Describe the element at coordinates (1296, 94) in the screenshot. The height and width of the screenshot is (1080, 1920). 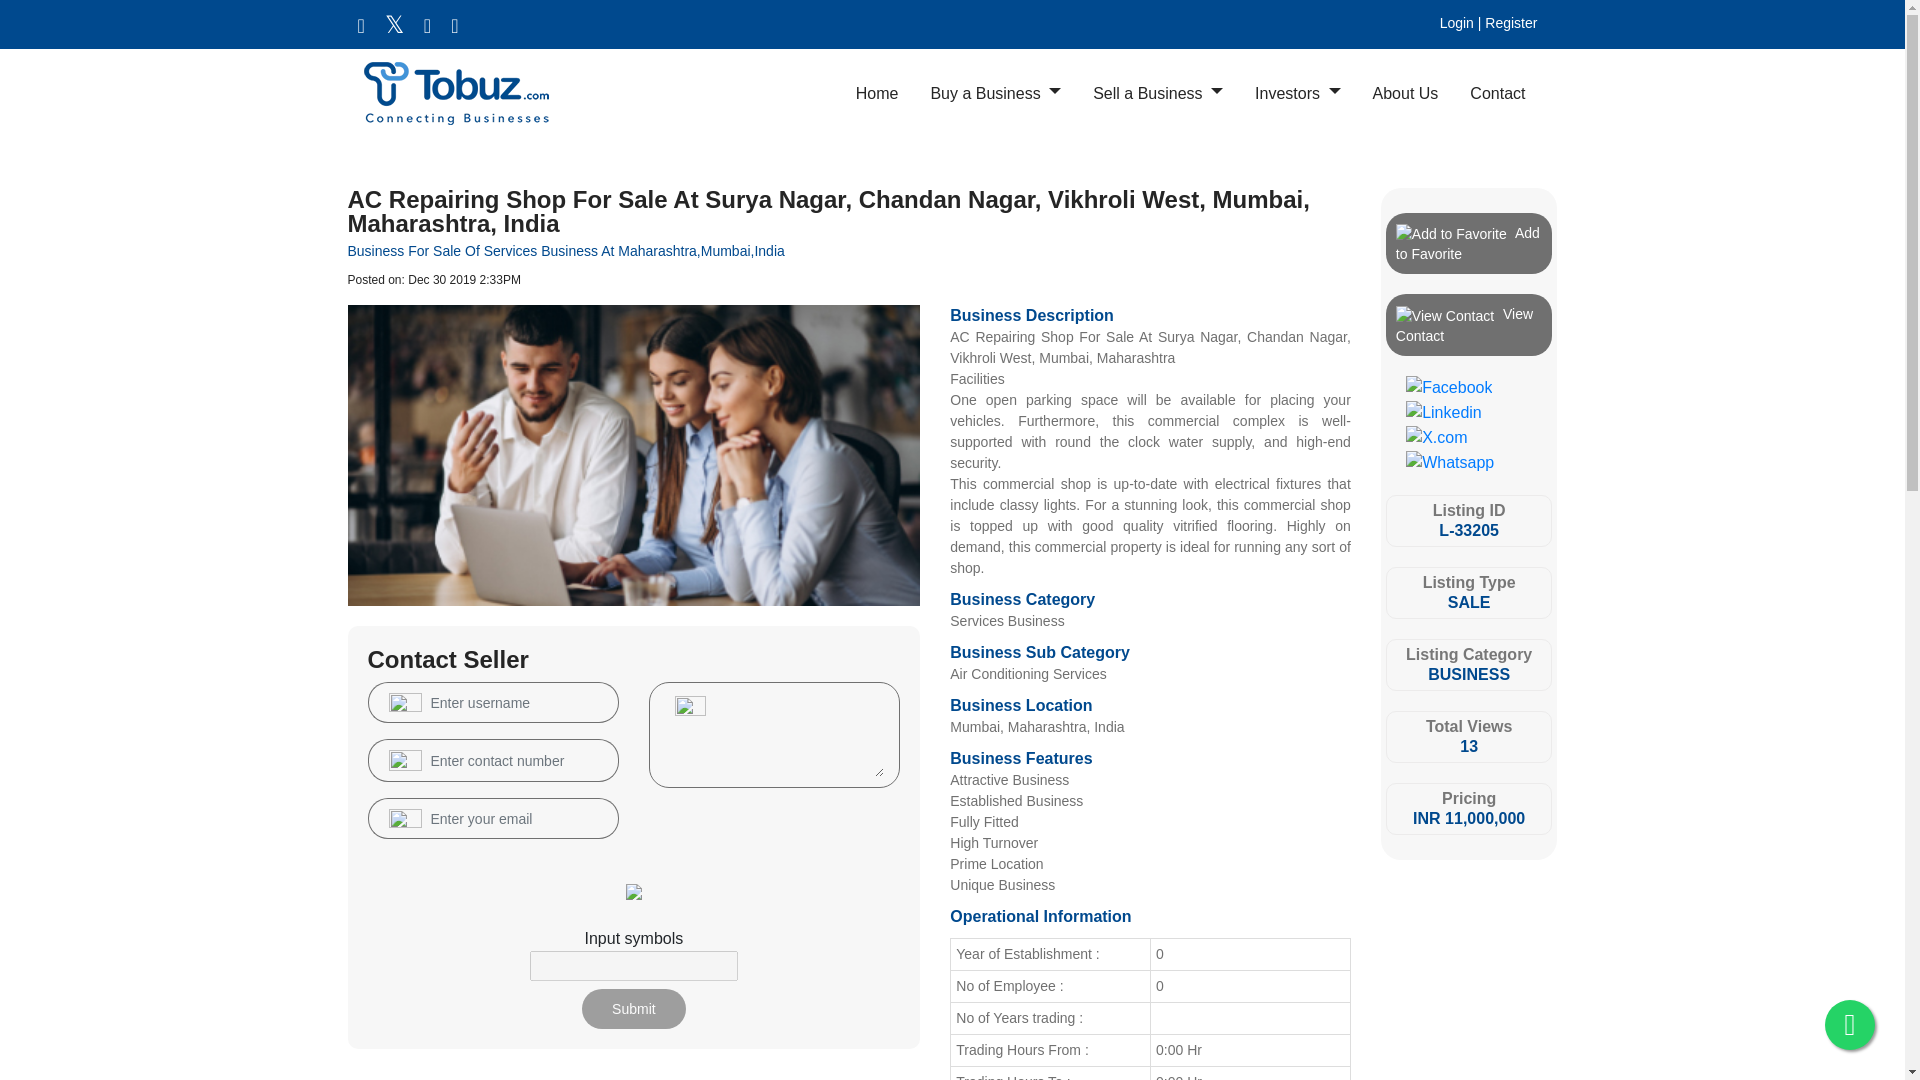
I see `Investors` at that location.